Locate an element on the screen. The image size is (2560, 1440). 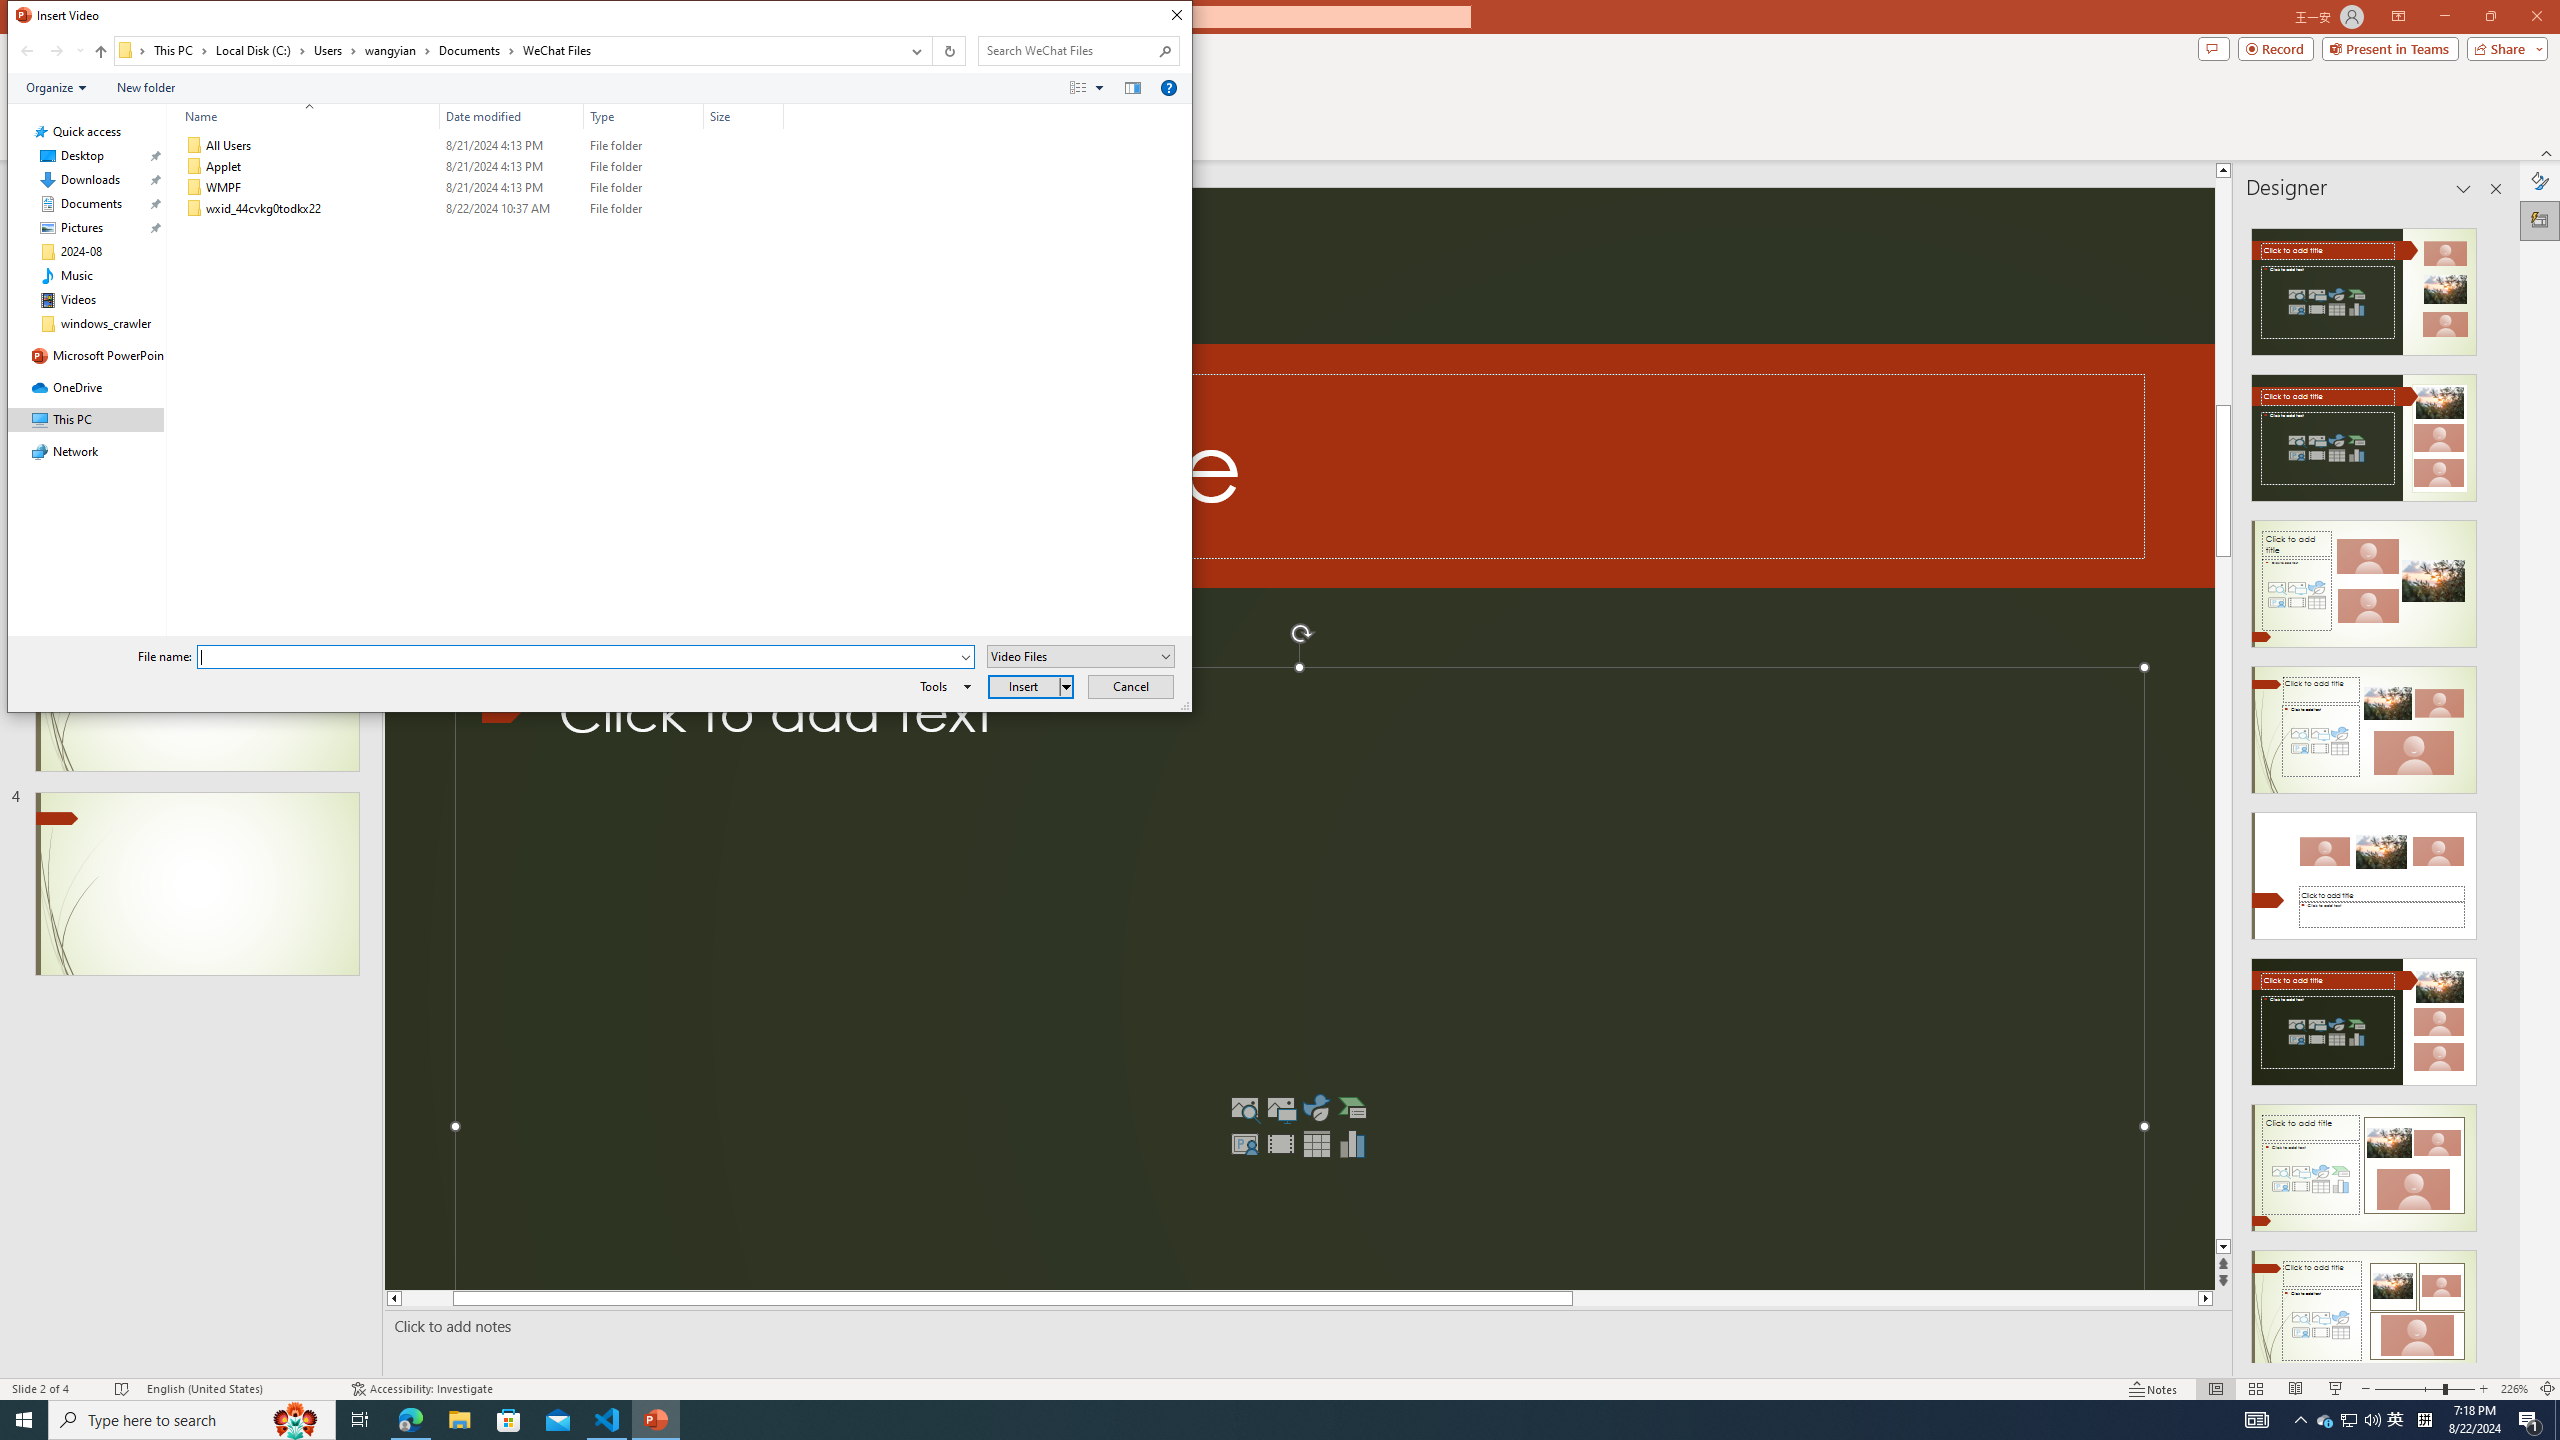
Command Module is located at coordinates (600, 88).